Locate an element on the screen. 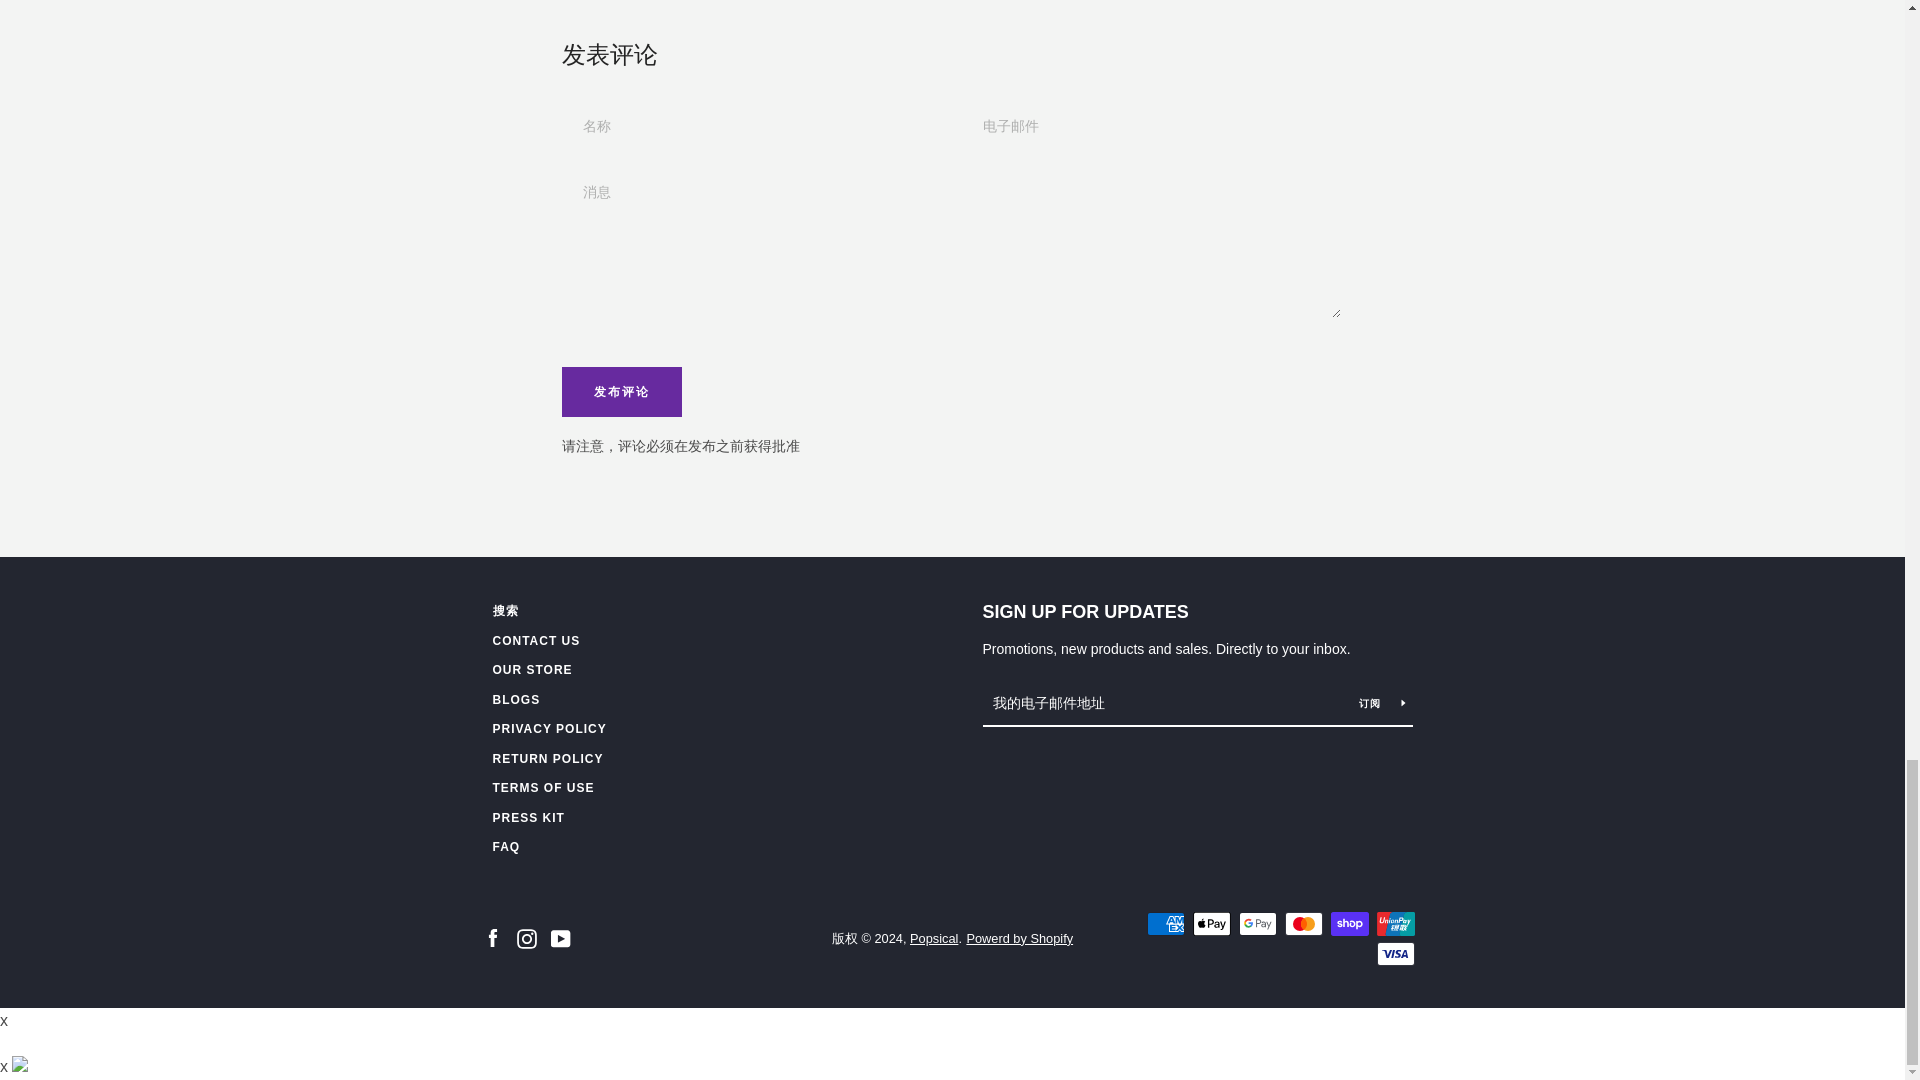  Mastercard is located at coordinates (1303, 924).